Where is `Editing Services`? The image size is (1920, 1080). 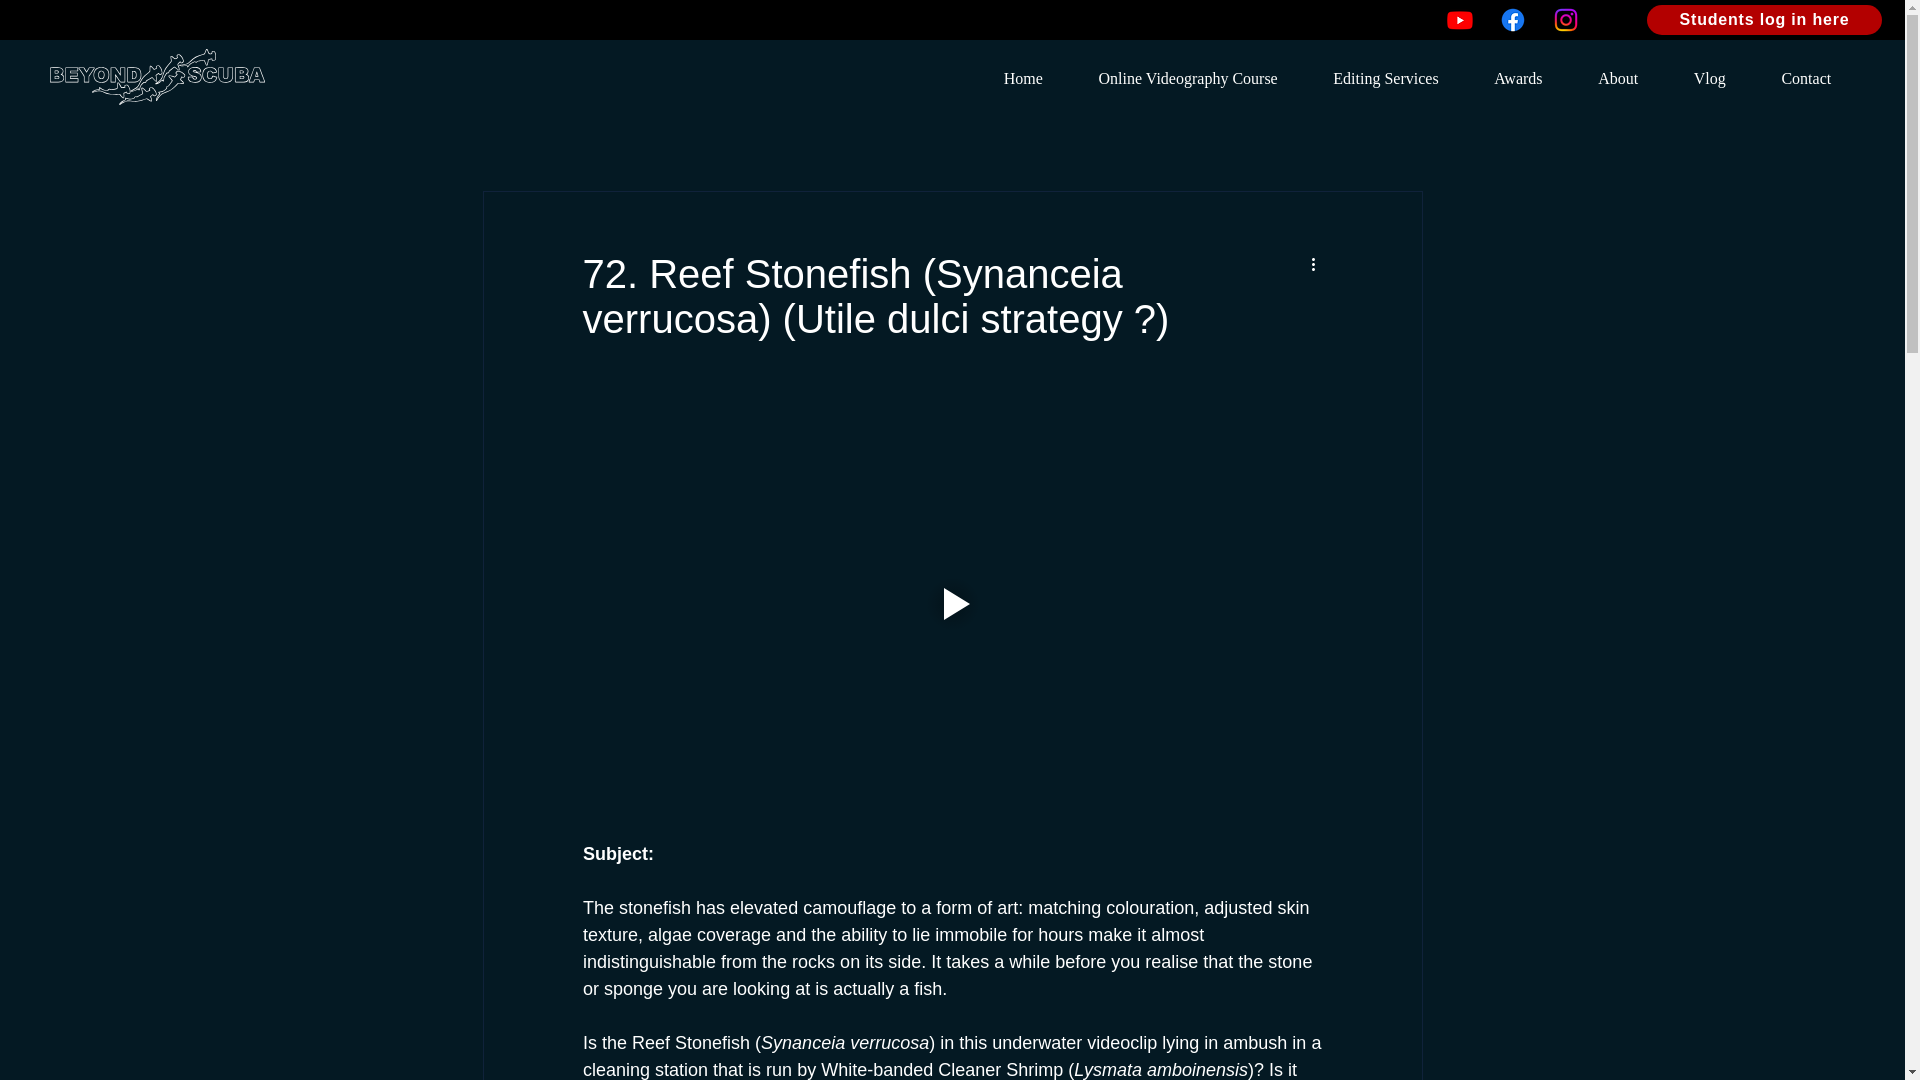 Editing Services is located at coordinates (1386, 79).